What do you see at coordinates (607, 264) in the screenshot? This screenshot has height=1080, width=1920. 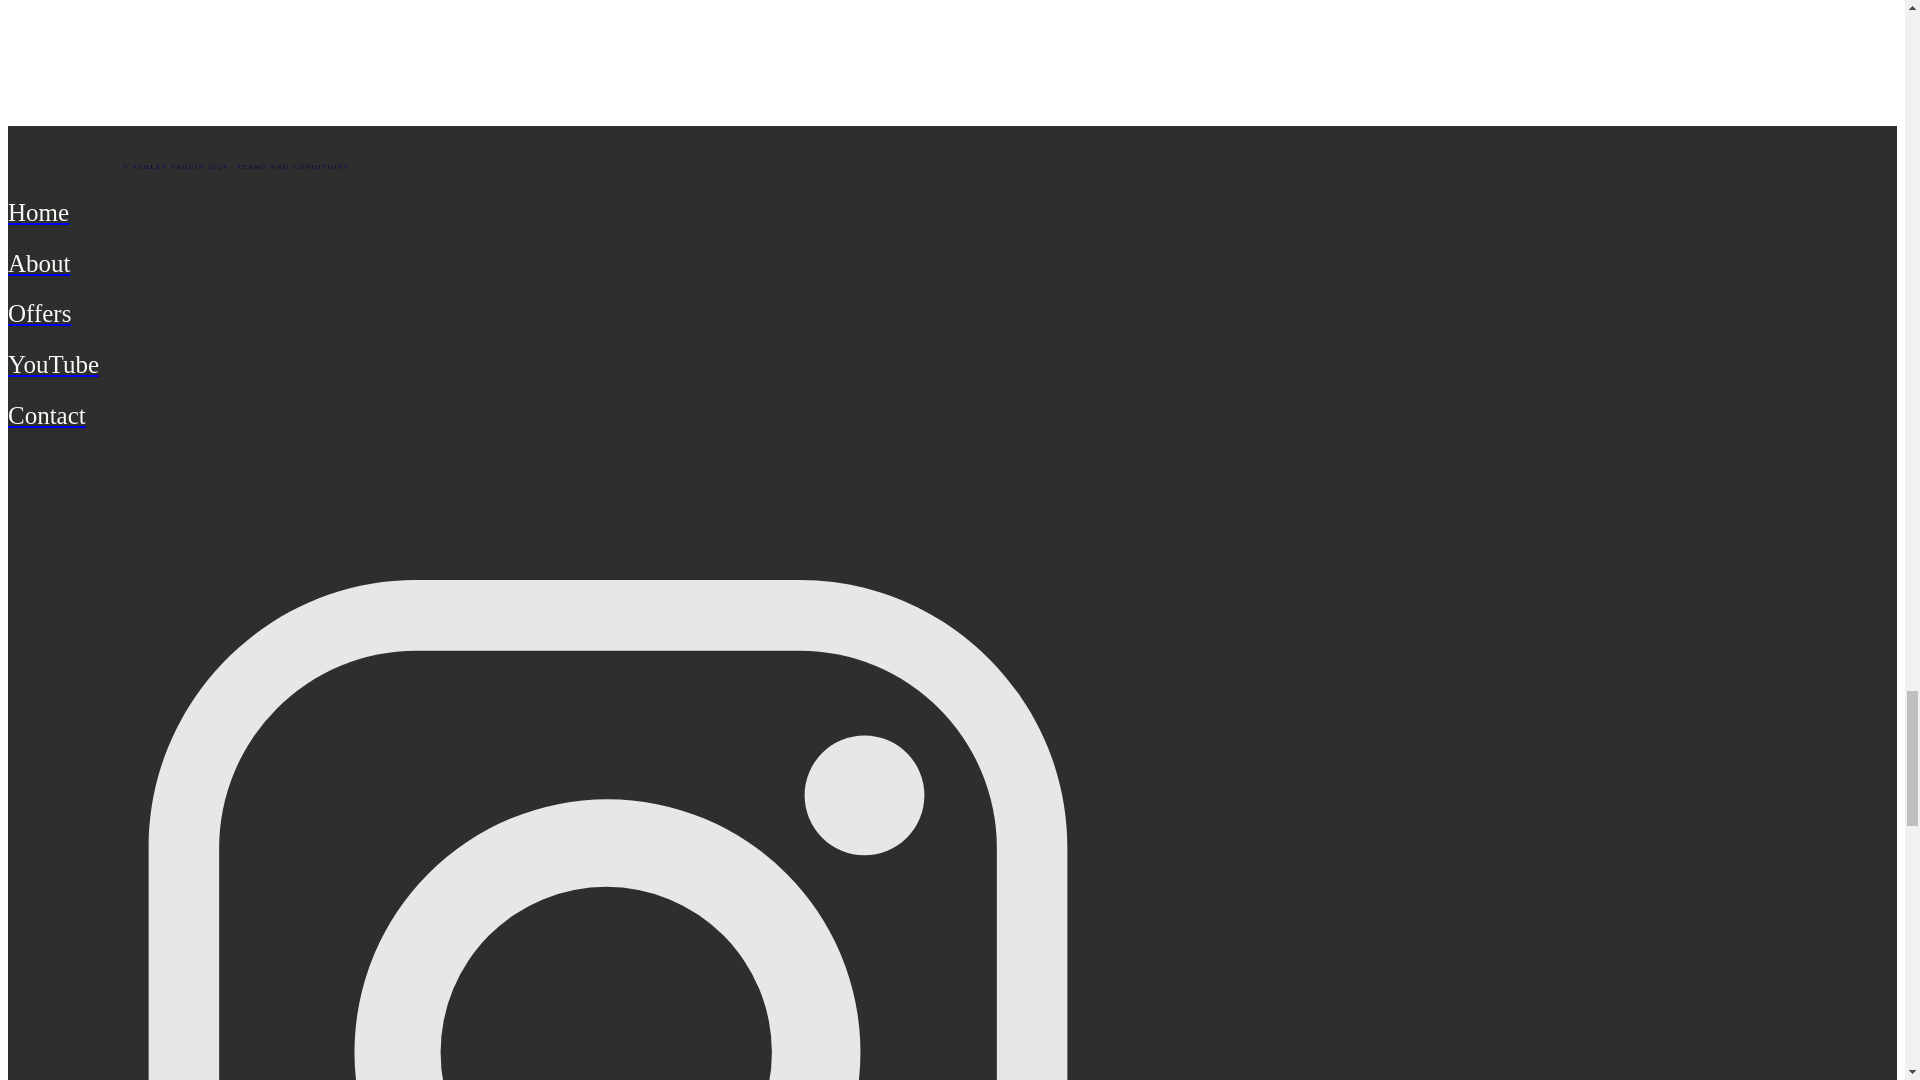 I see `About` at bounding box center [607, 264].